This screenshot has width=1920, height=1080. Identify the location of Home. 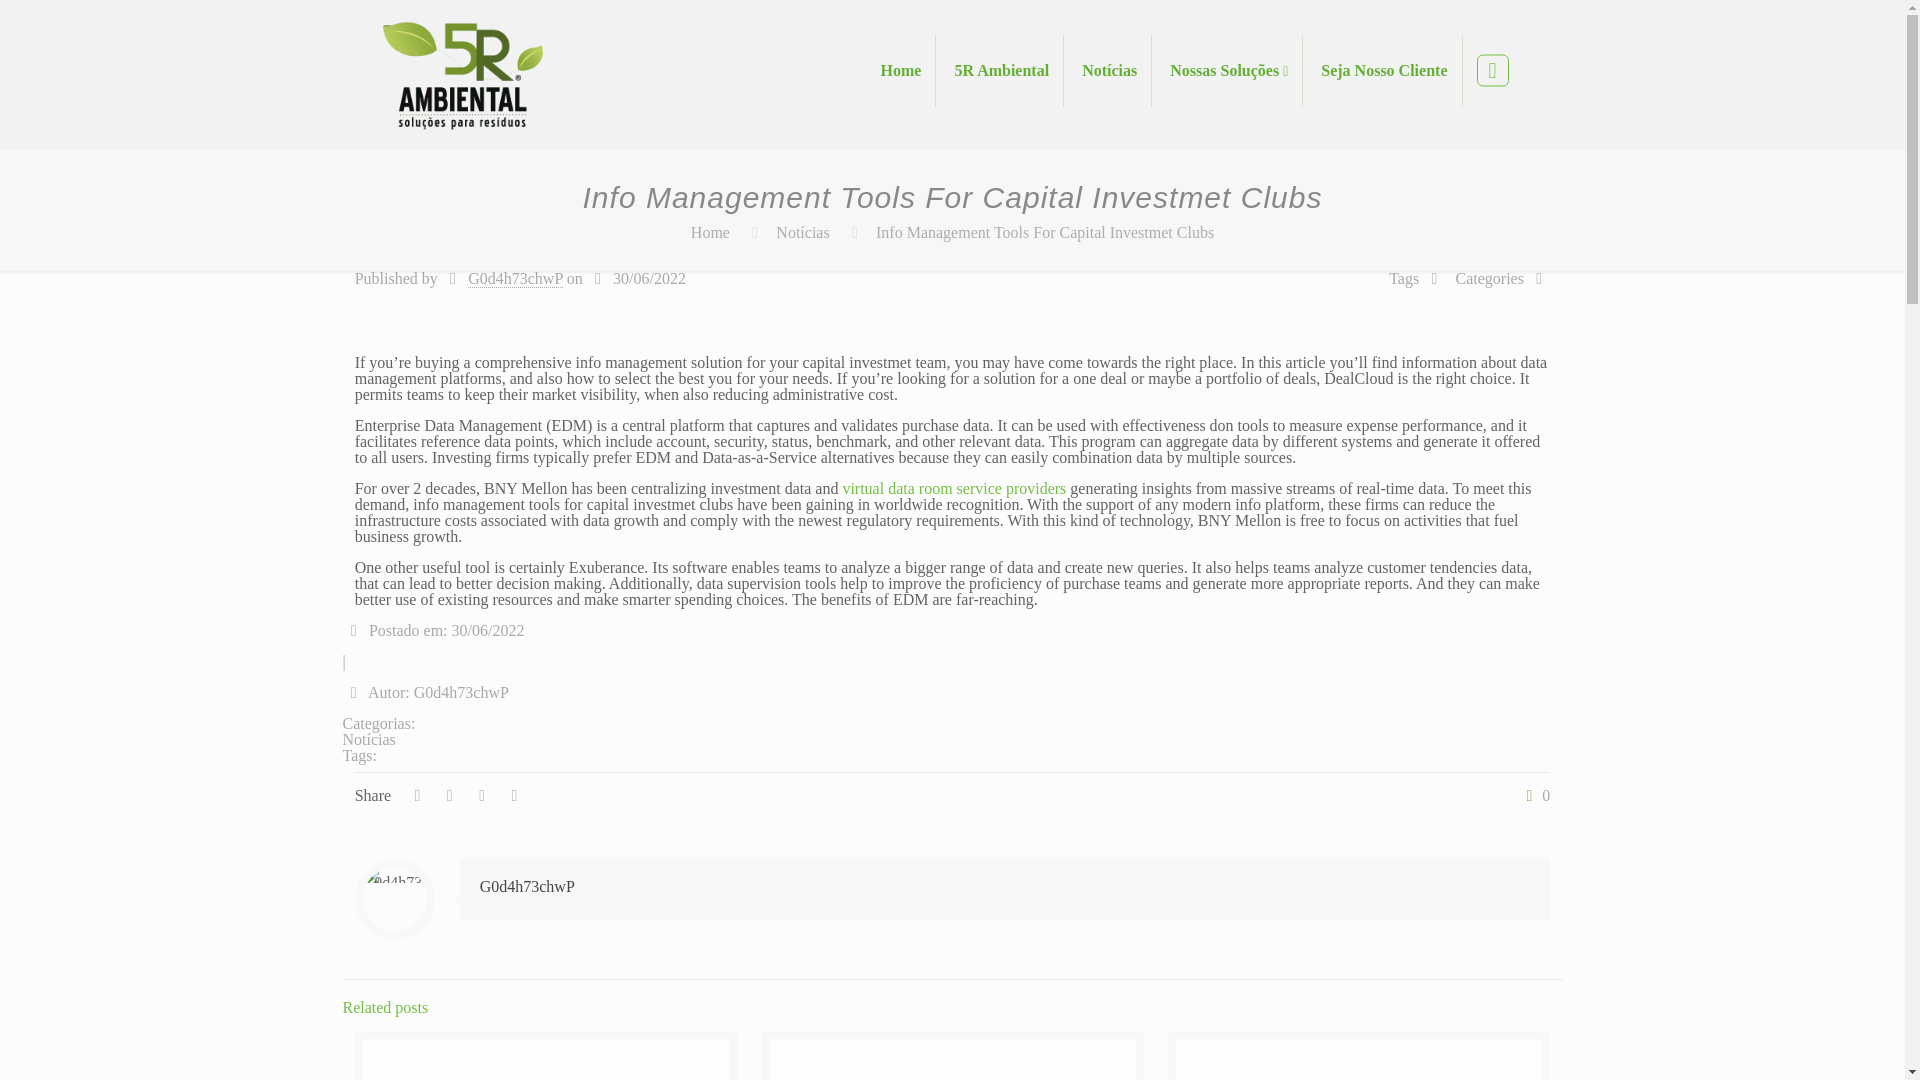
(902, 70).